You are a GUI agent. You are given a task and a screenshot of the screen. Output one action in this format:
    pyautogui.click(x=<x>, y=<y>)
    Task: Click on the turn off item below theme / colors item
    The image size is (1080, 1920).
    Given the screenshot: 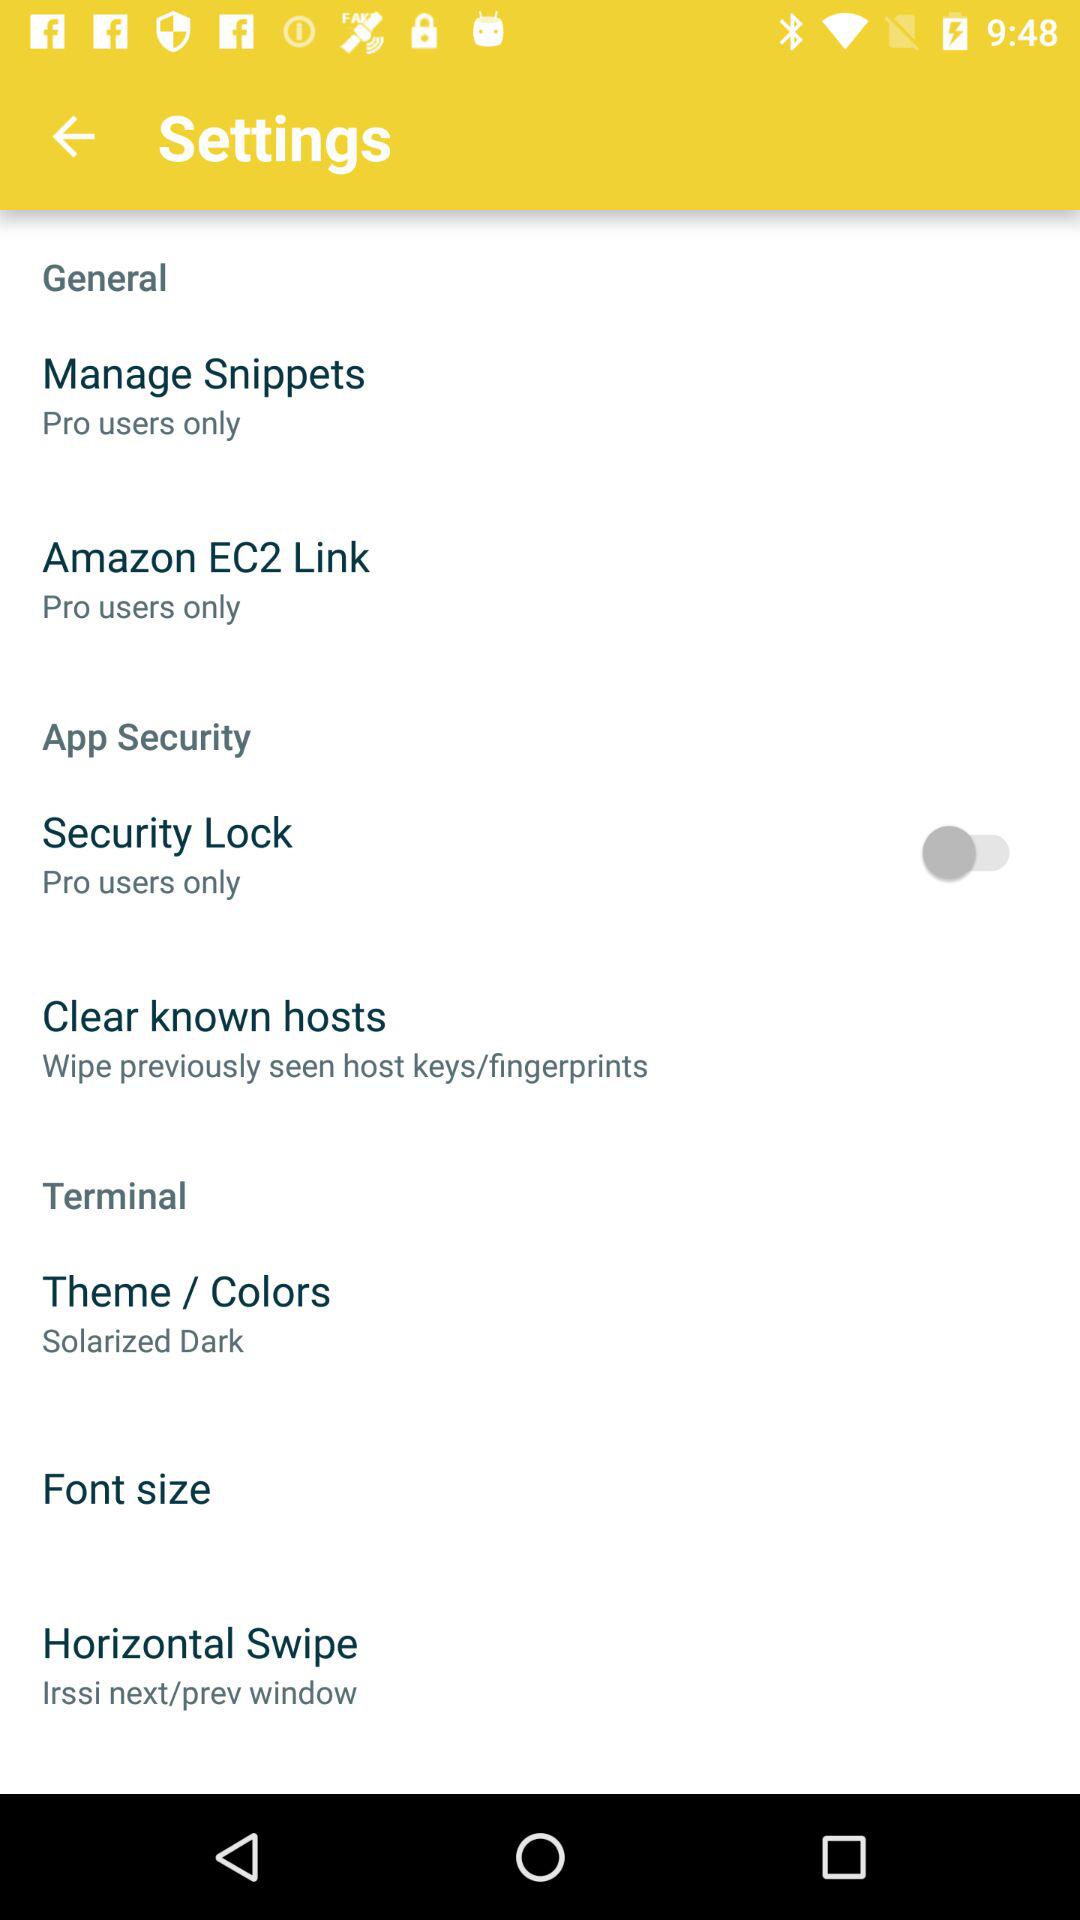 What is the action you would take?
    pyautogui.click(x=142, y=1340)
    